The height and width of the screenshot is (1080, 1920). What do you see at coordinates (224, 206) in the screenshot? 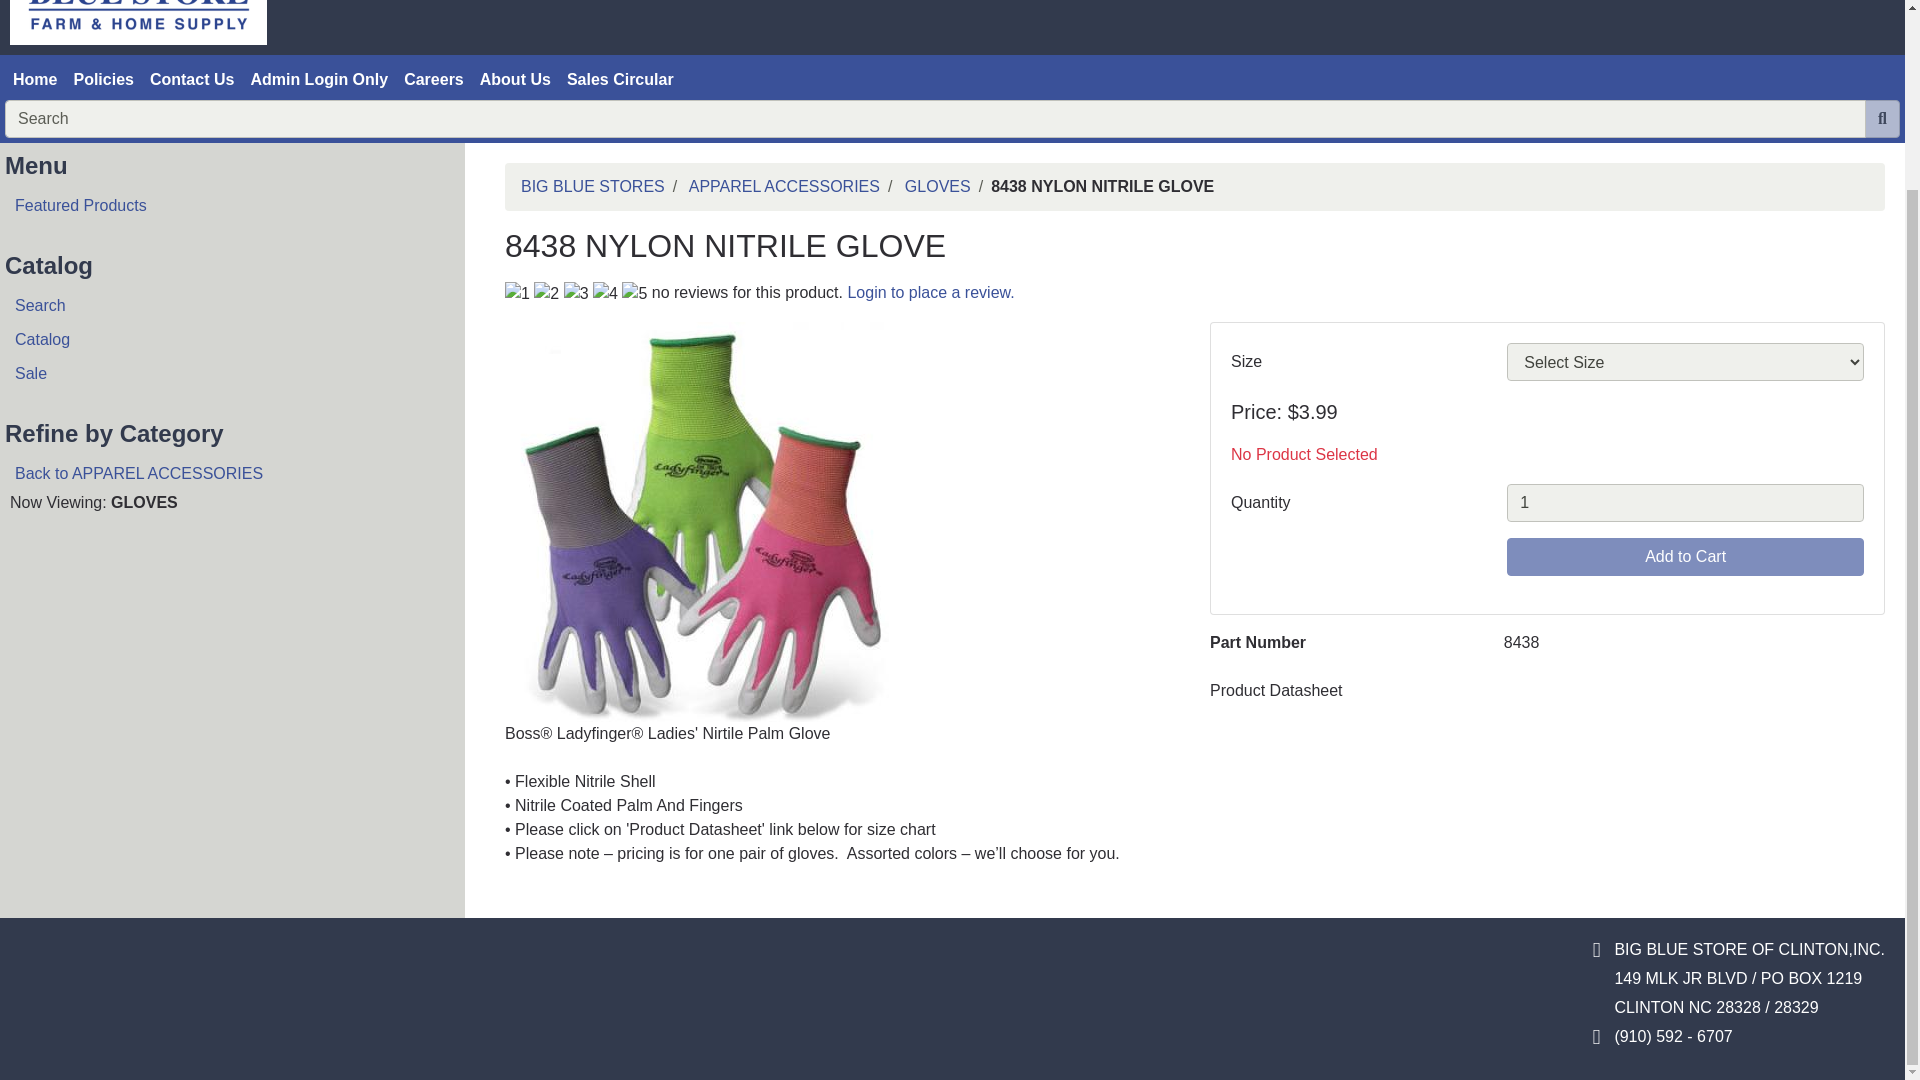
I see `Featured Products` at bounding box center [224, 206].